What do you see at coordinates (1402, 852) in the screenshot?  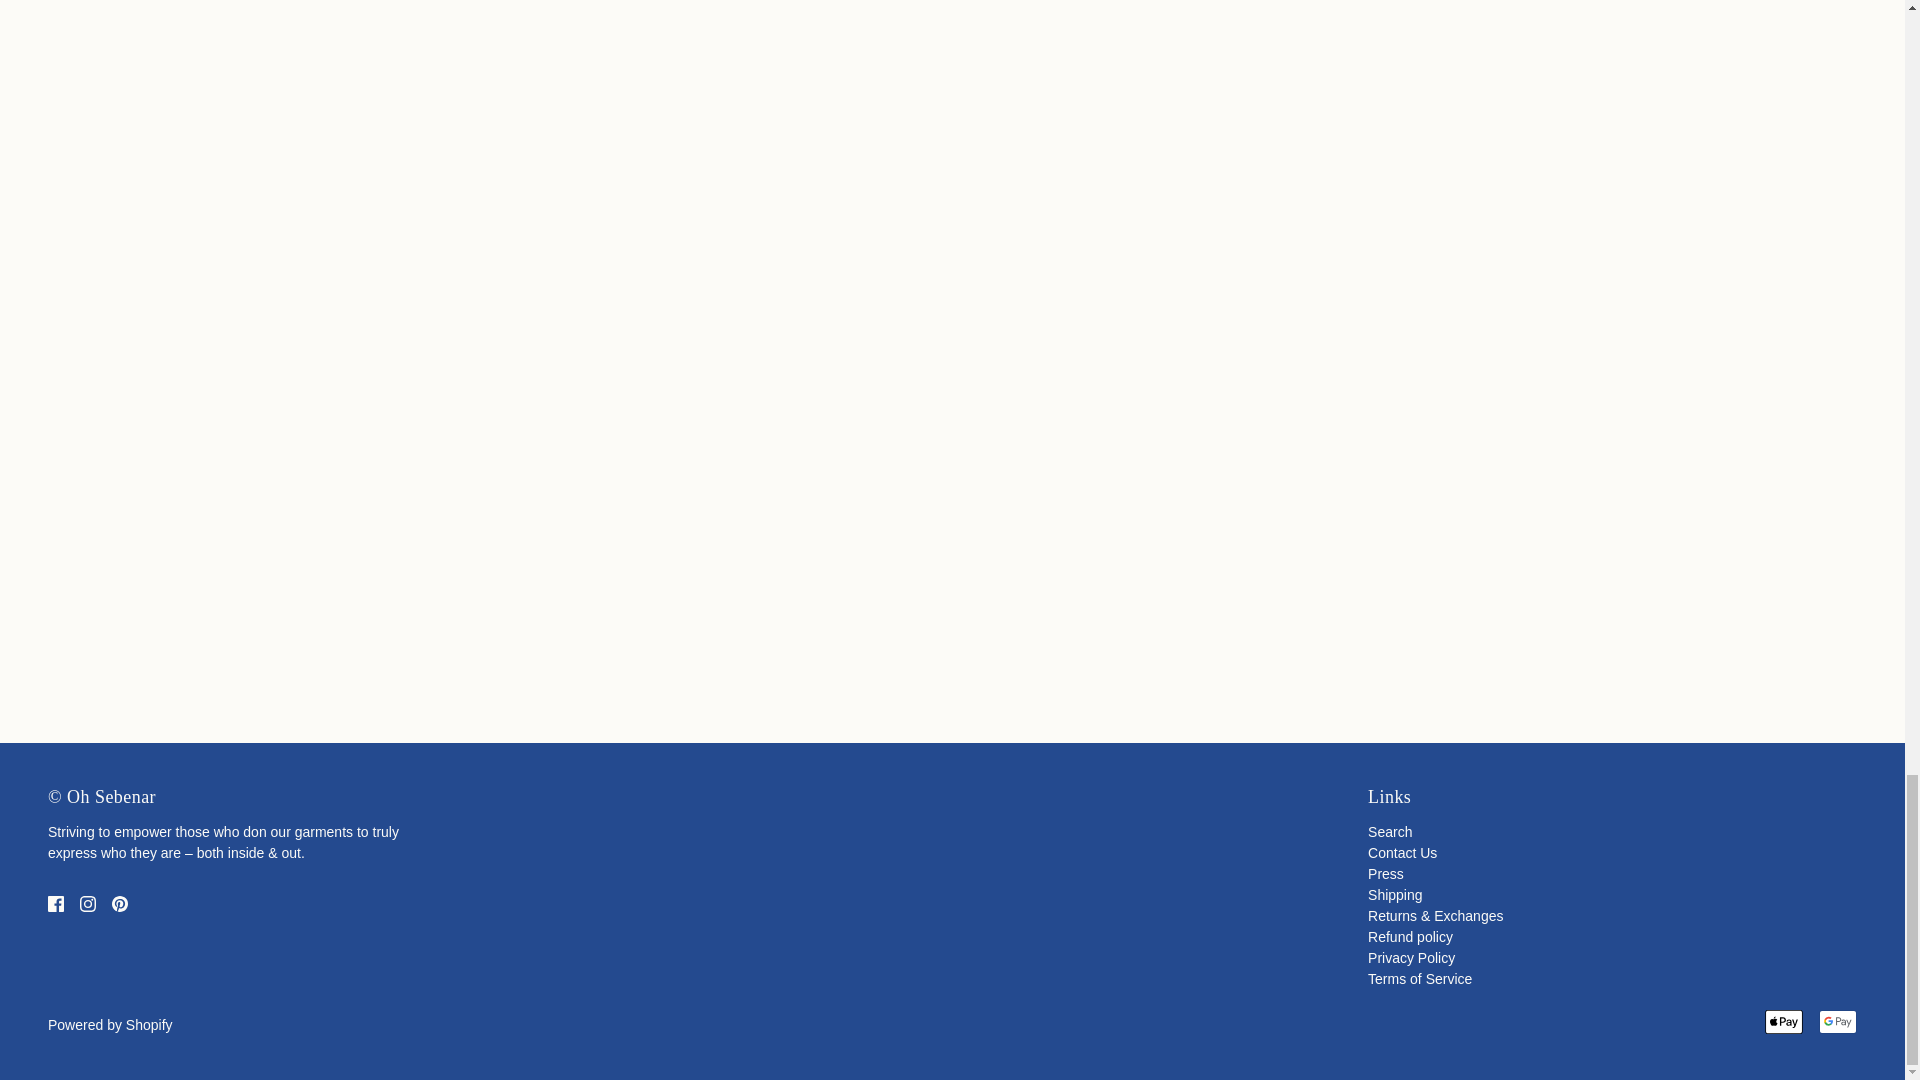 I see `Contact Us` at bounding box center [1402, 852].